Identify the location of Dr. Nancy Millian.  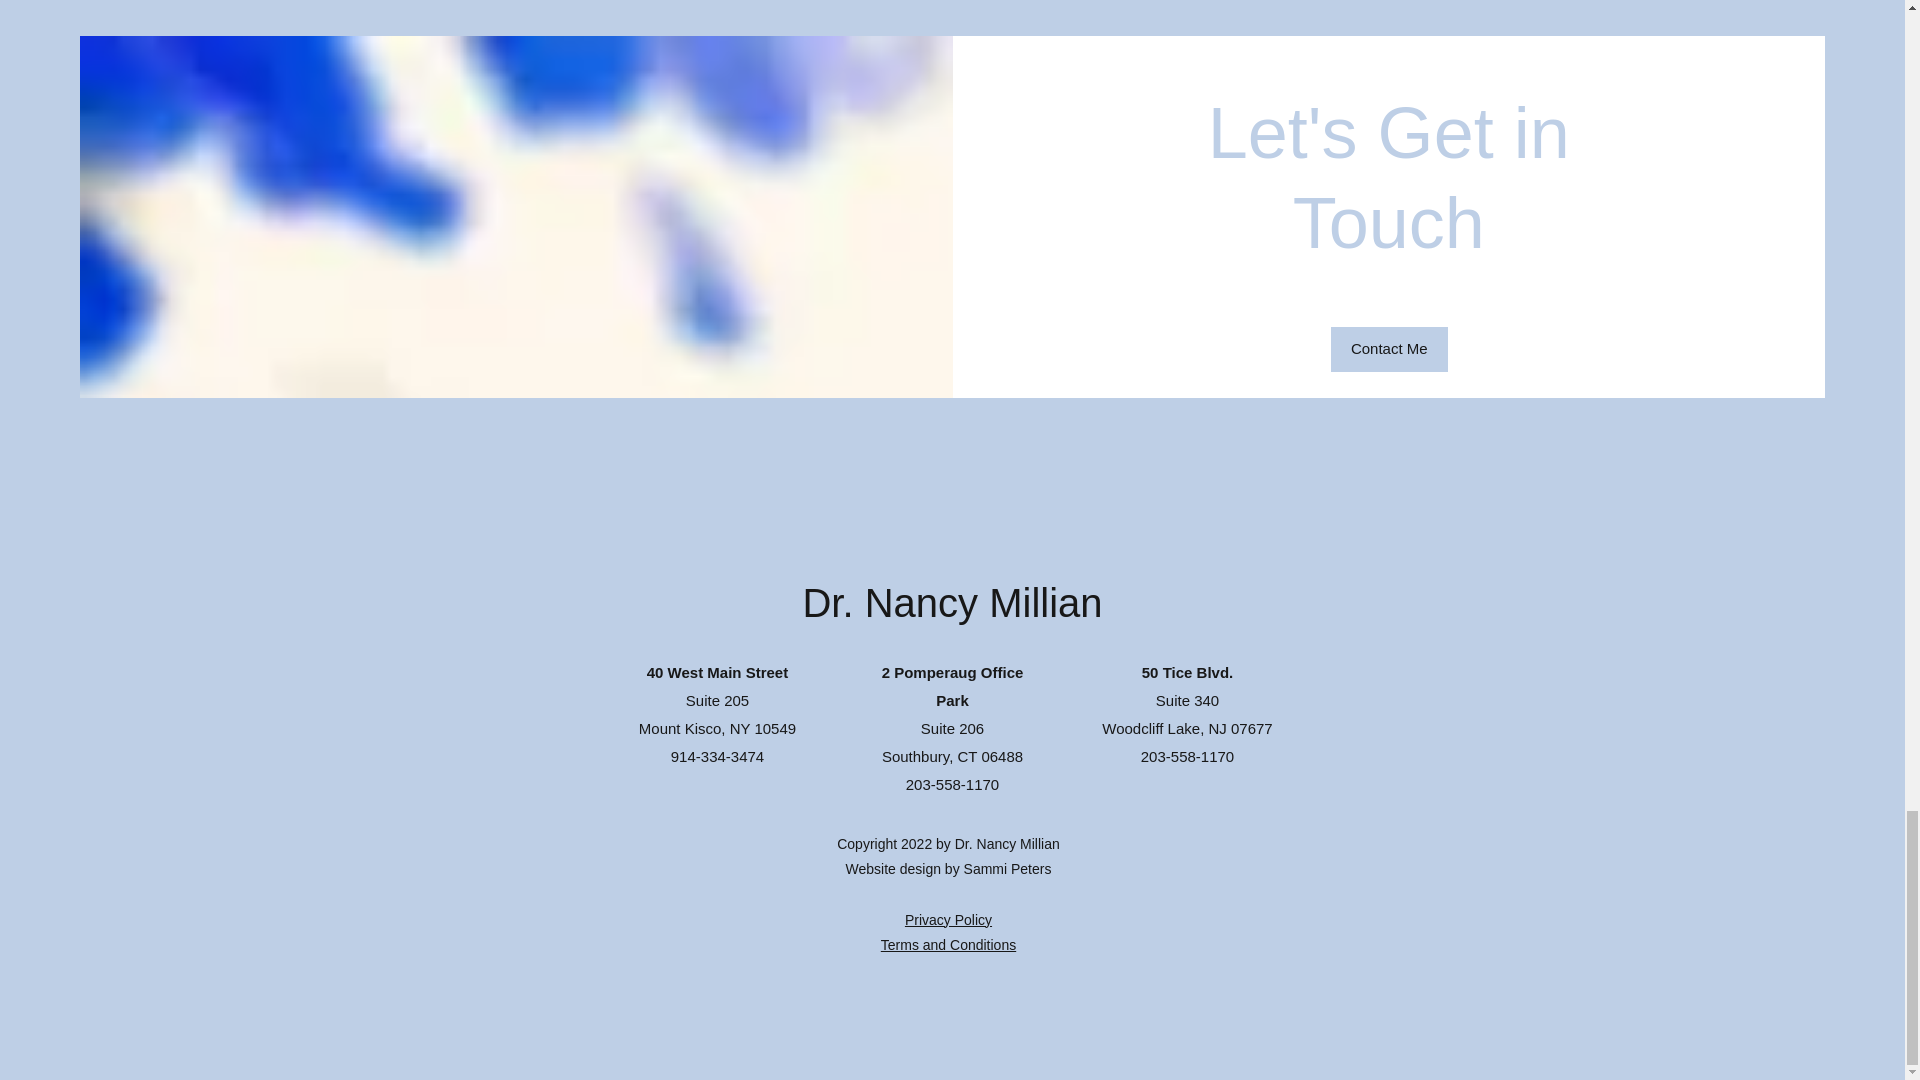
(952, 603).